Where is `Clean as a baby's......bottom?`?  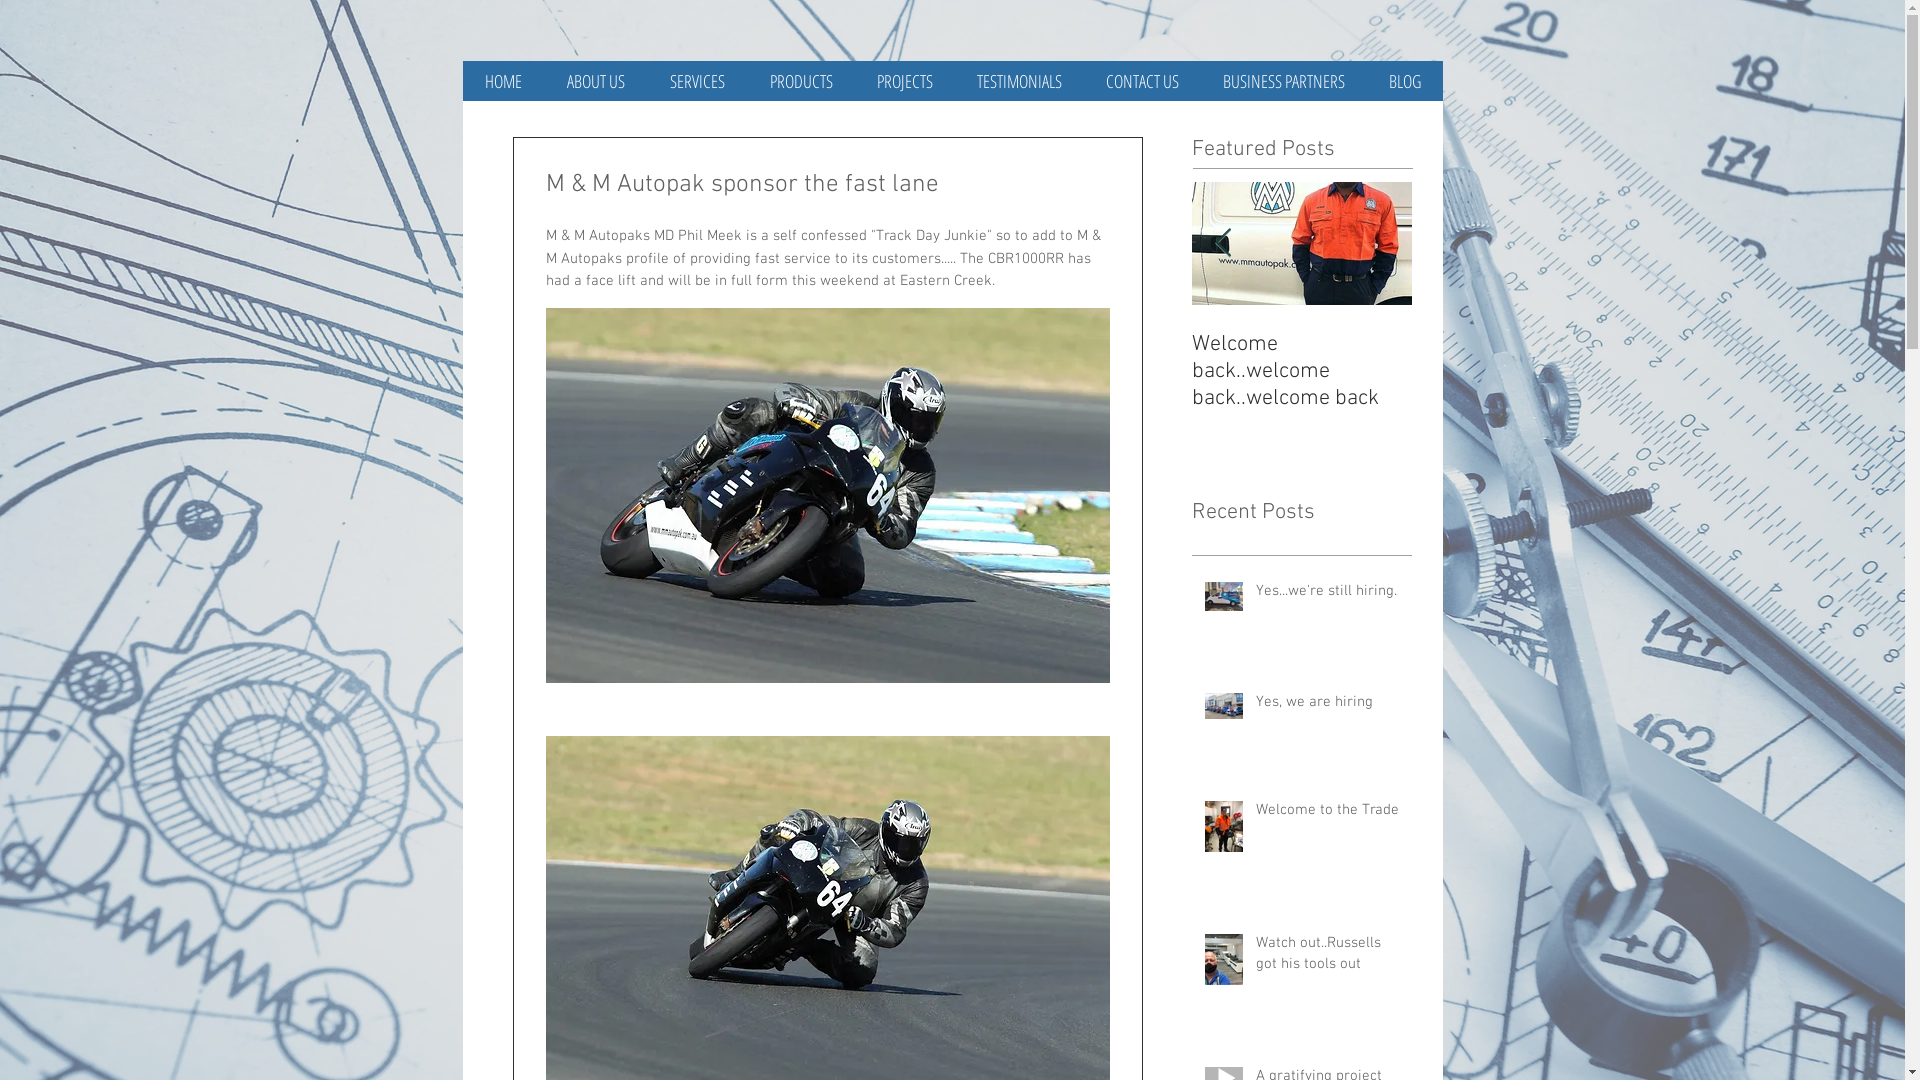 Clean as a baby's......bottom? is located at coordinates (422, 358).